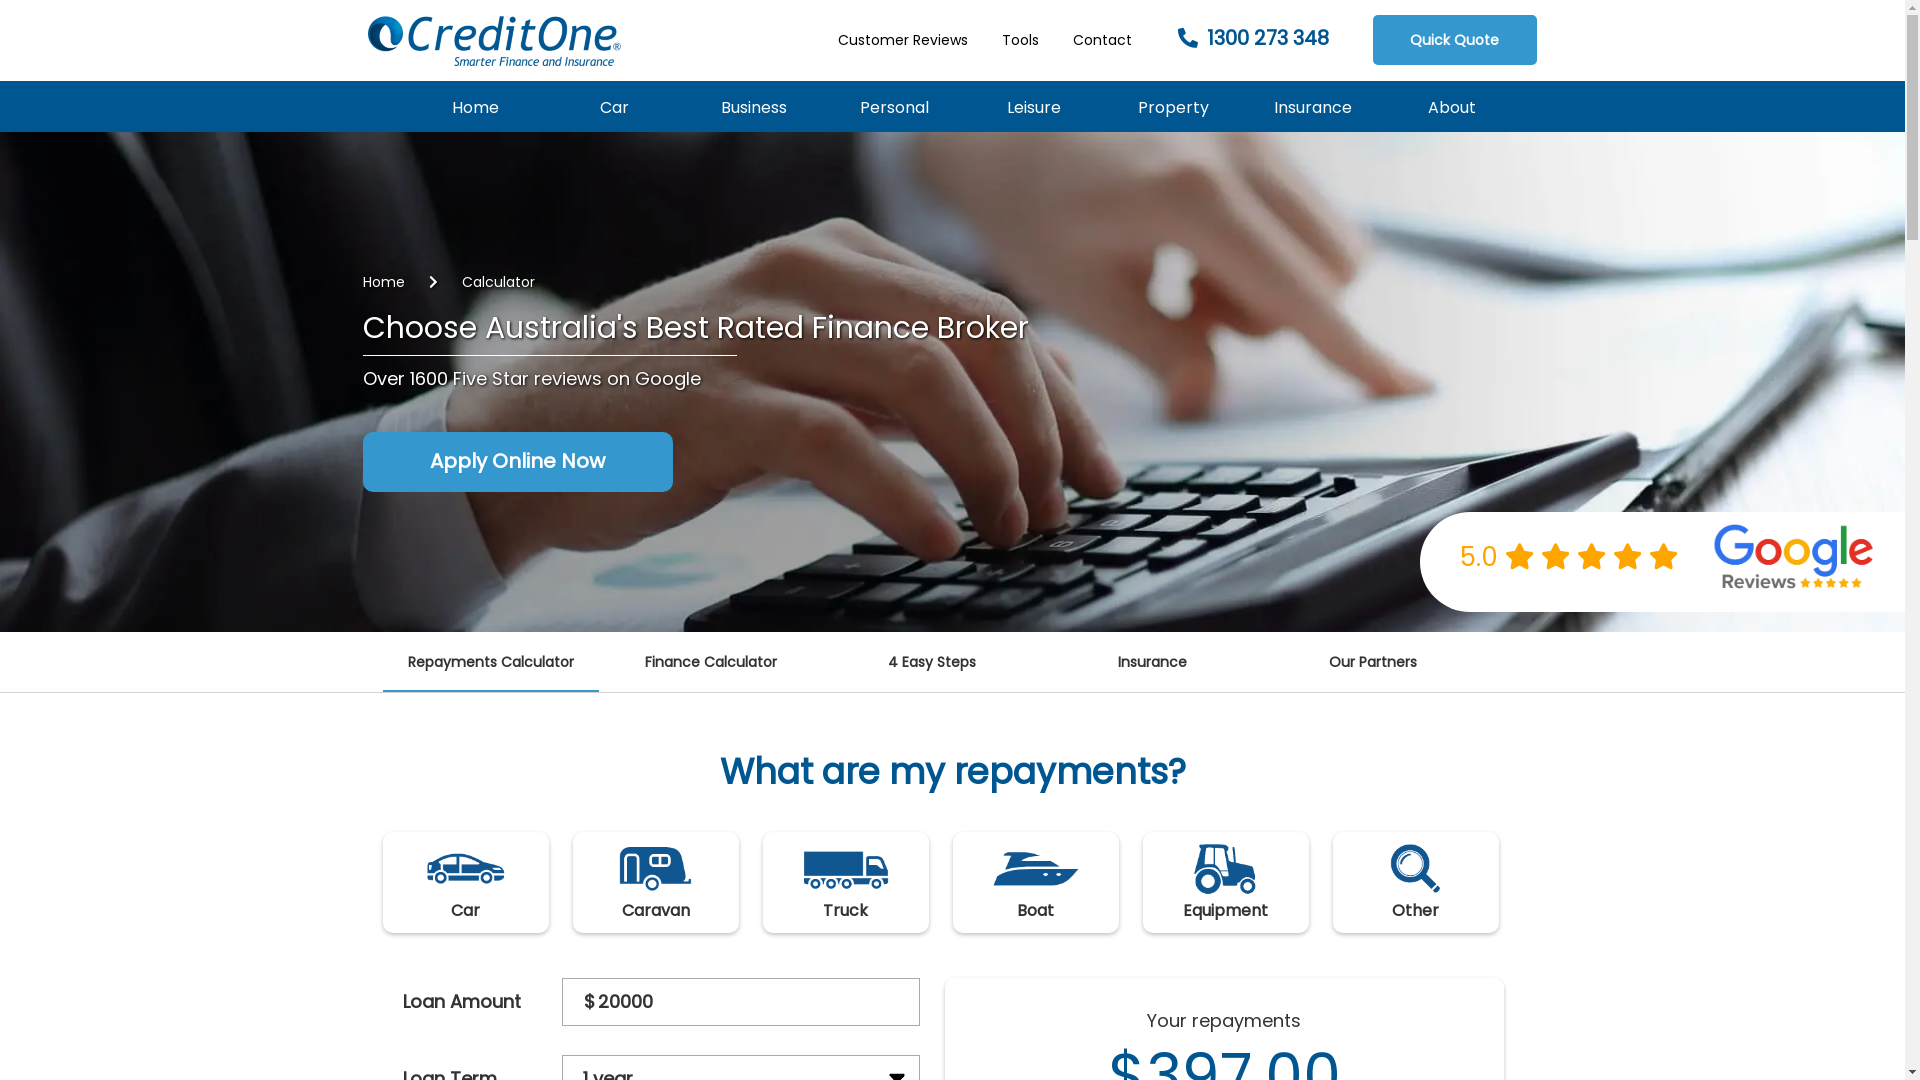 This screenshot has height=1080, width=1920. I want to click on Home, so click(384, 282).